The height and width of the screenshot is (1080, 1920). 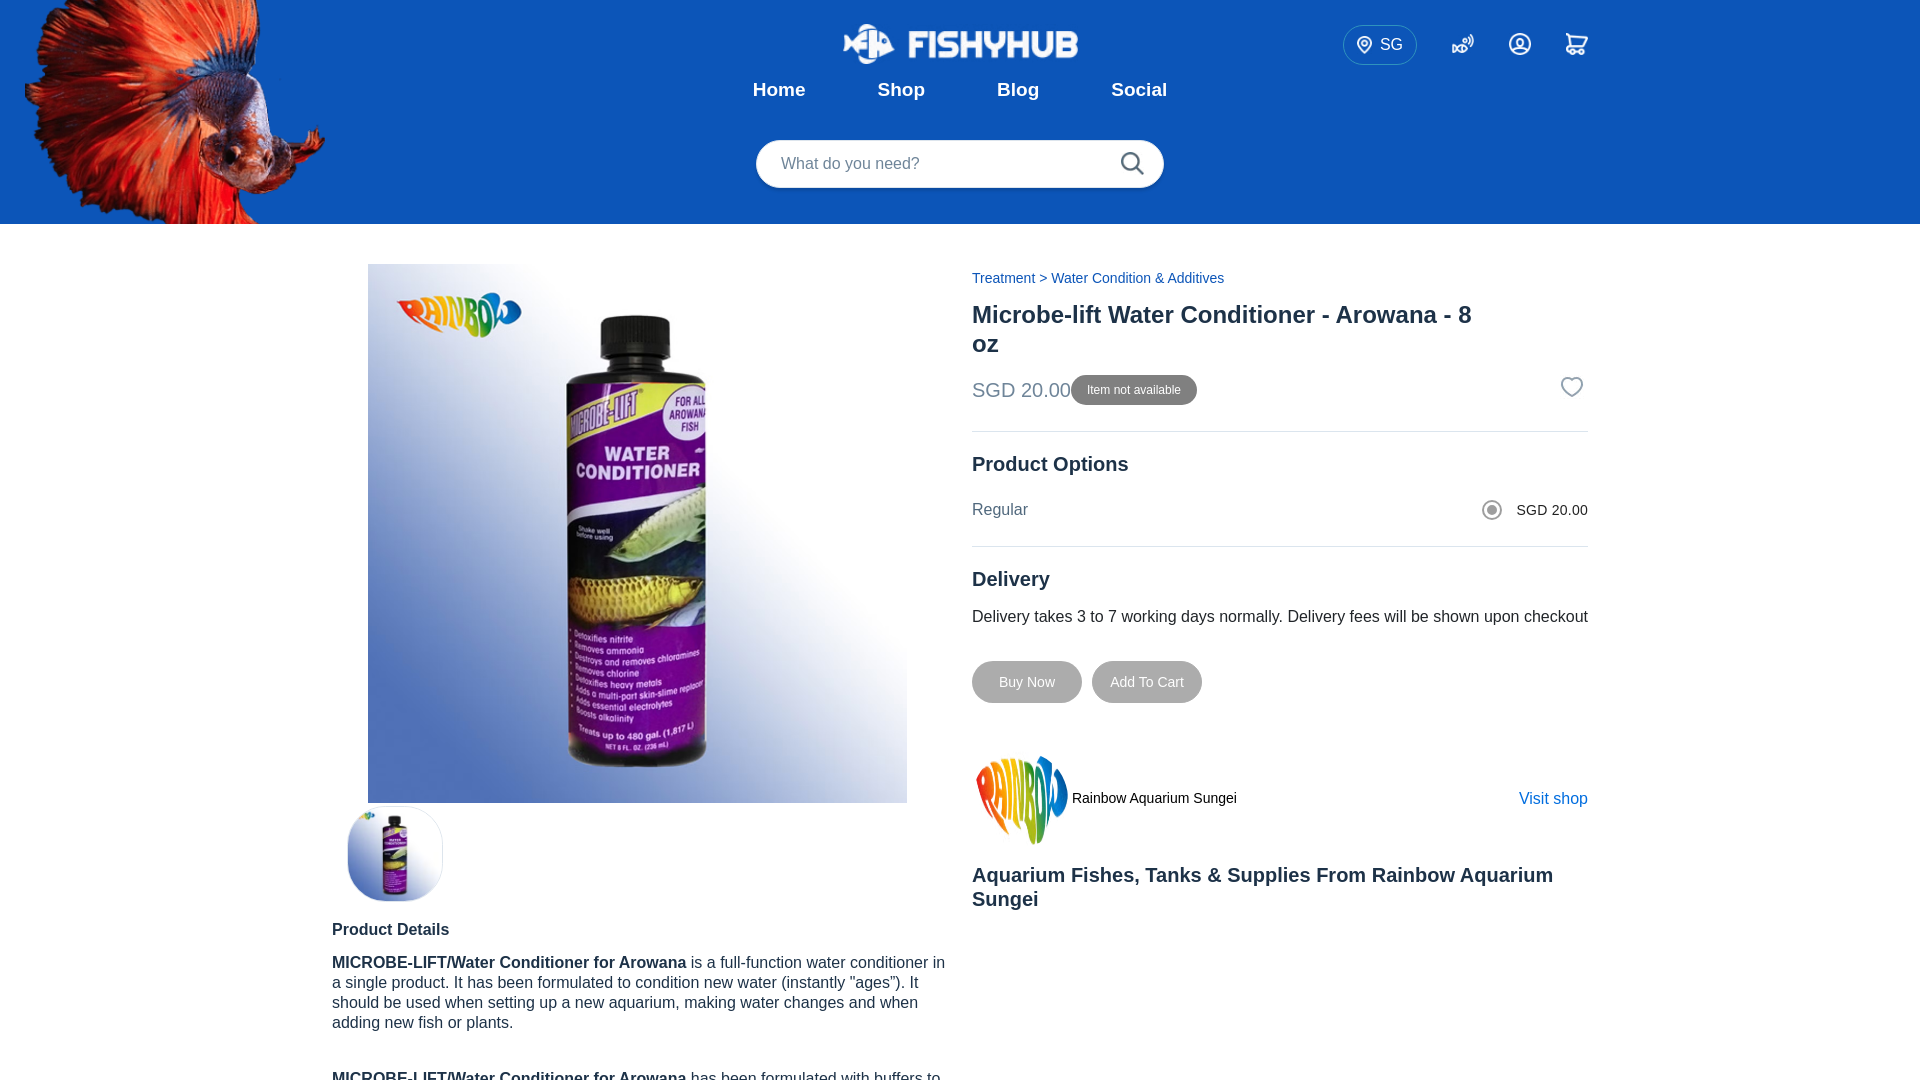 What do you see at coordinates (1104, 798) in the screenshot?
I see `Rainbow Aquarium Sungei` at bounding box center [1104, 798].